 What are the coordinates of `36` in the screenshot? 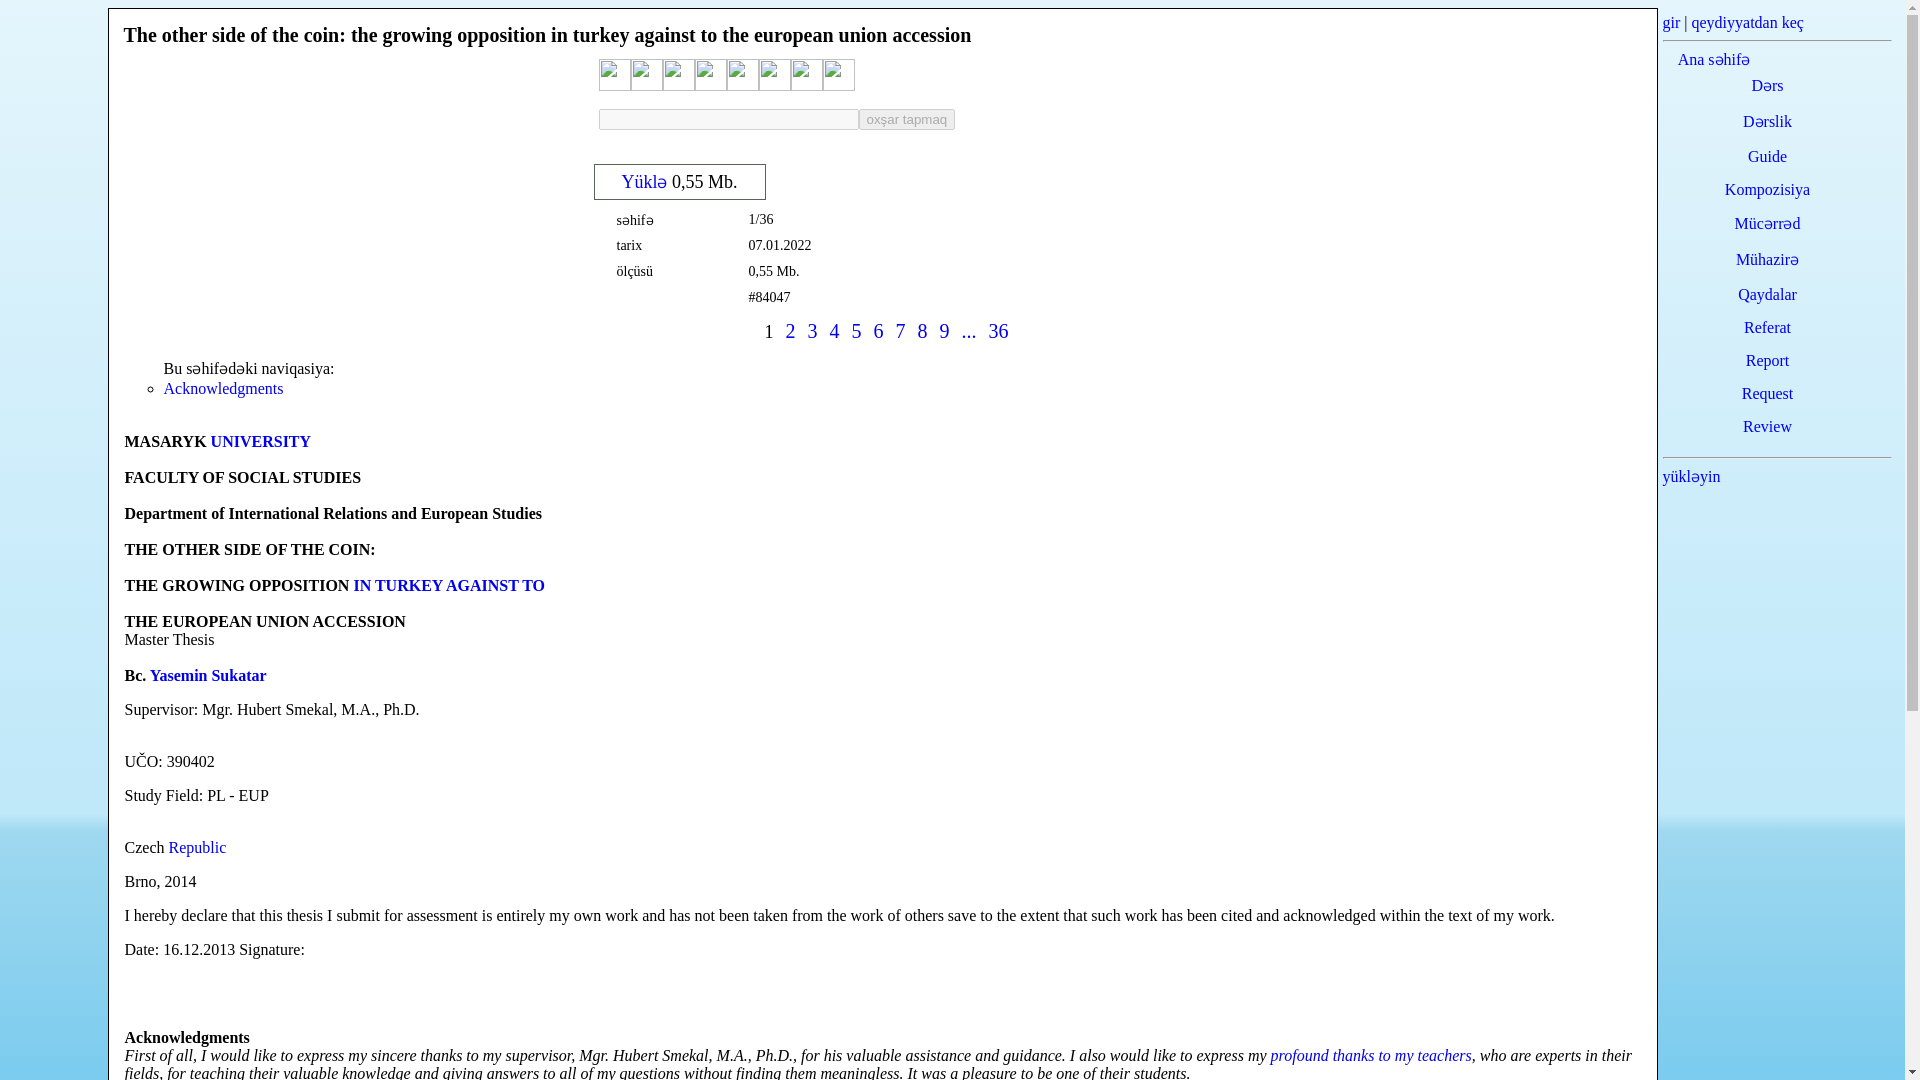 It's located at (998, 330).